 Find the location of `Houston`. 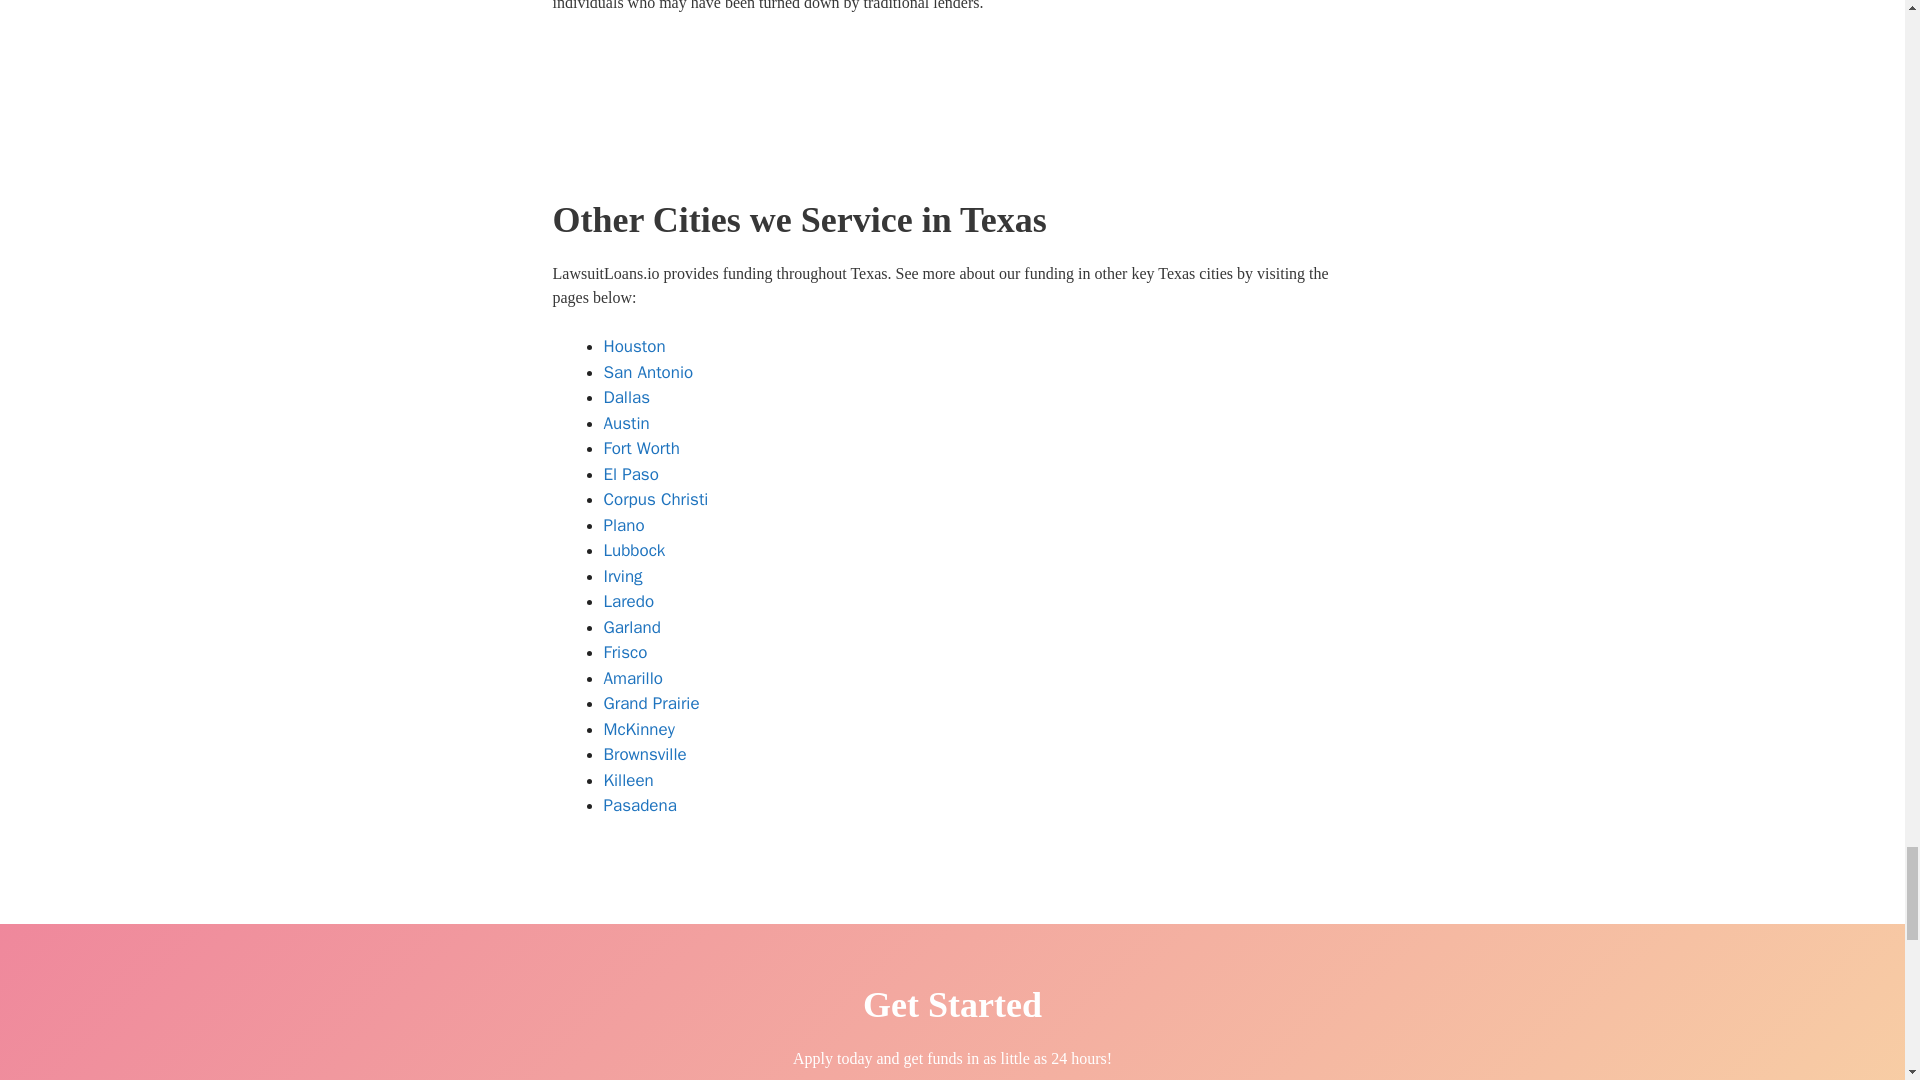

Houston is located at coordinates (635, 346).